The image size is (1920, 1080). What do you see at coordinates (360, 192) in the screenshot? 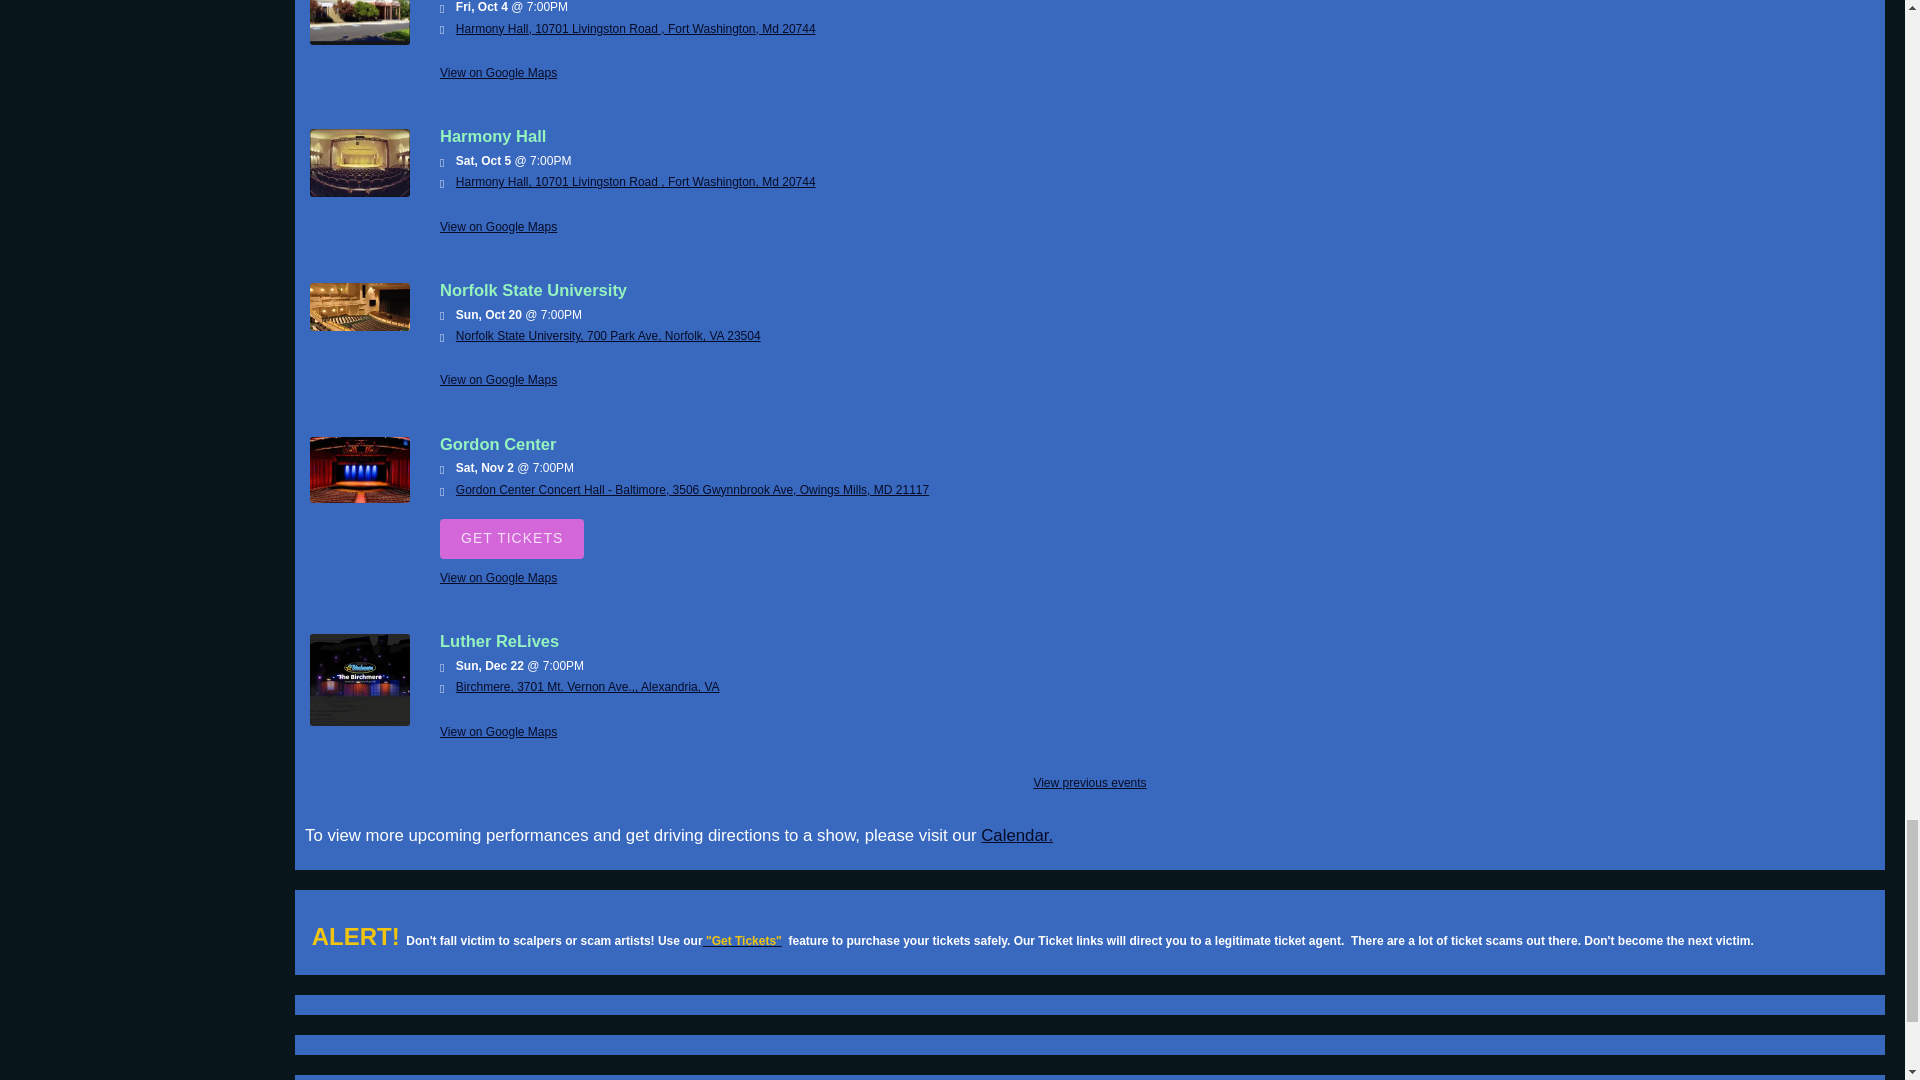
I see `Harmony Hall ` at bounding box center [360, 192].